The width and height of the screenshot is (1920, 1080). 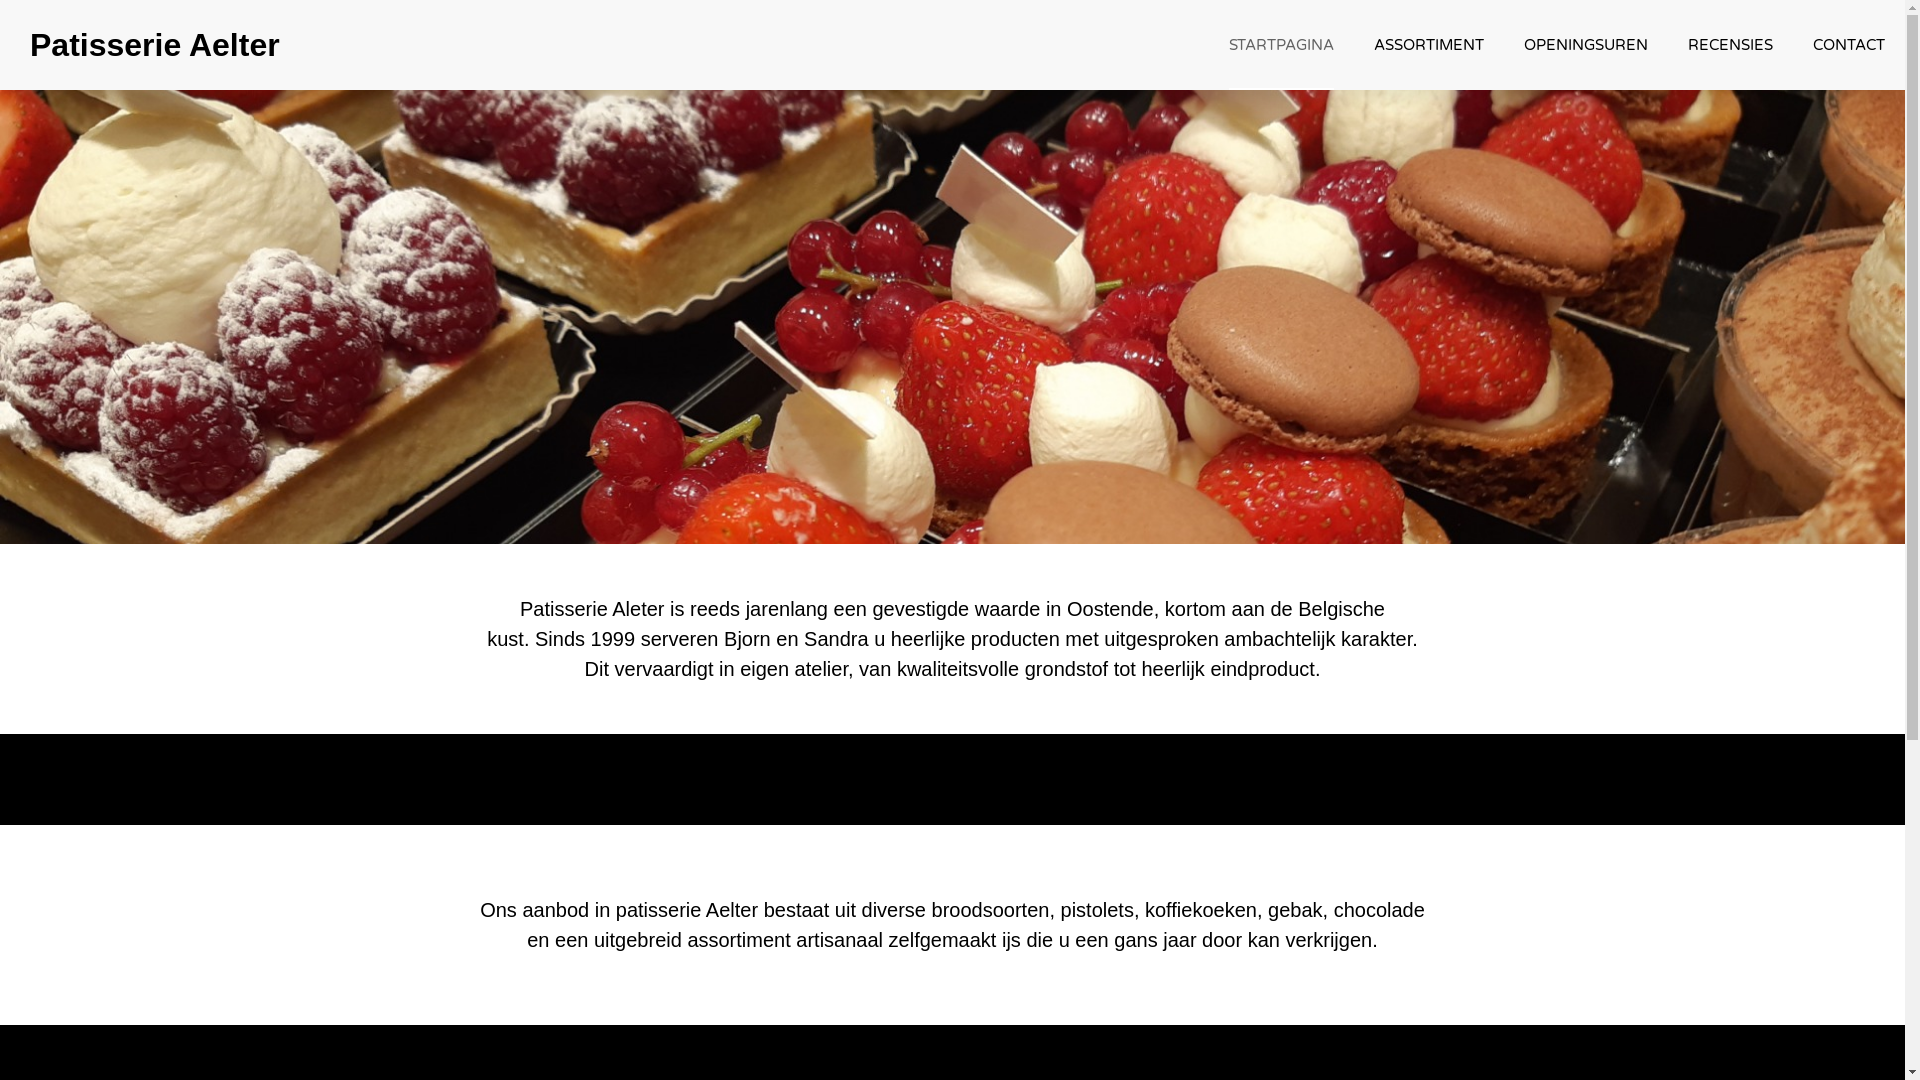 What do you see at coordinates (1429, 45) in the screenshot?
I see `ASSORTIMENT` at bounding box center [1429, 45].